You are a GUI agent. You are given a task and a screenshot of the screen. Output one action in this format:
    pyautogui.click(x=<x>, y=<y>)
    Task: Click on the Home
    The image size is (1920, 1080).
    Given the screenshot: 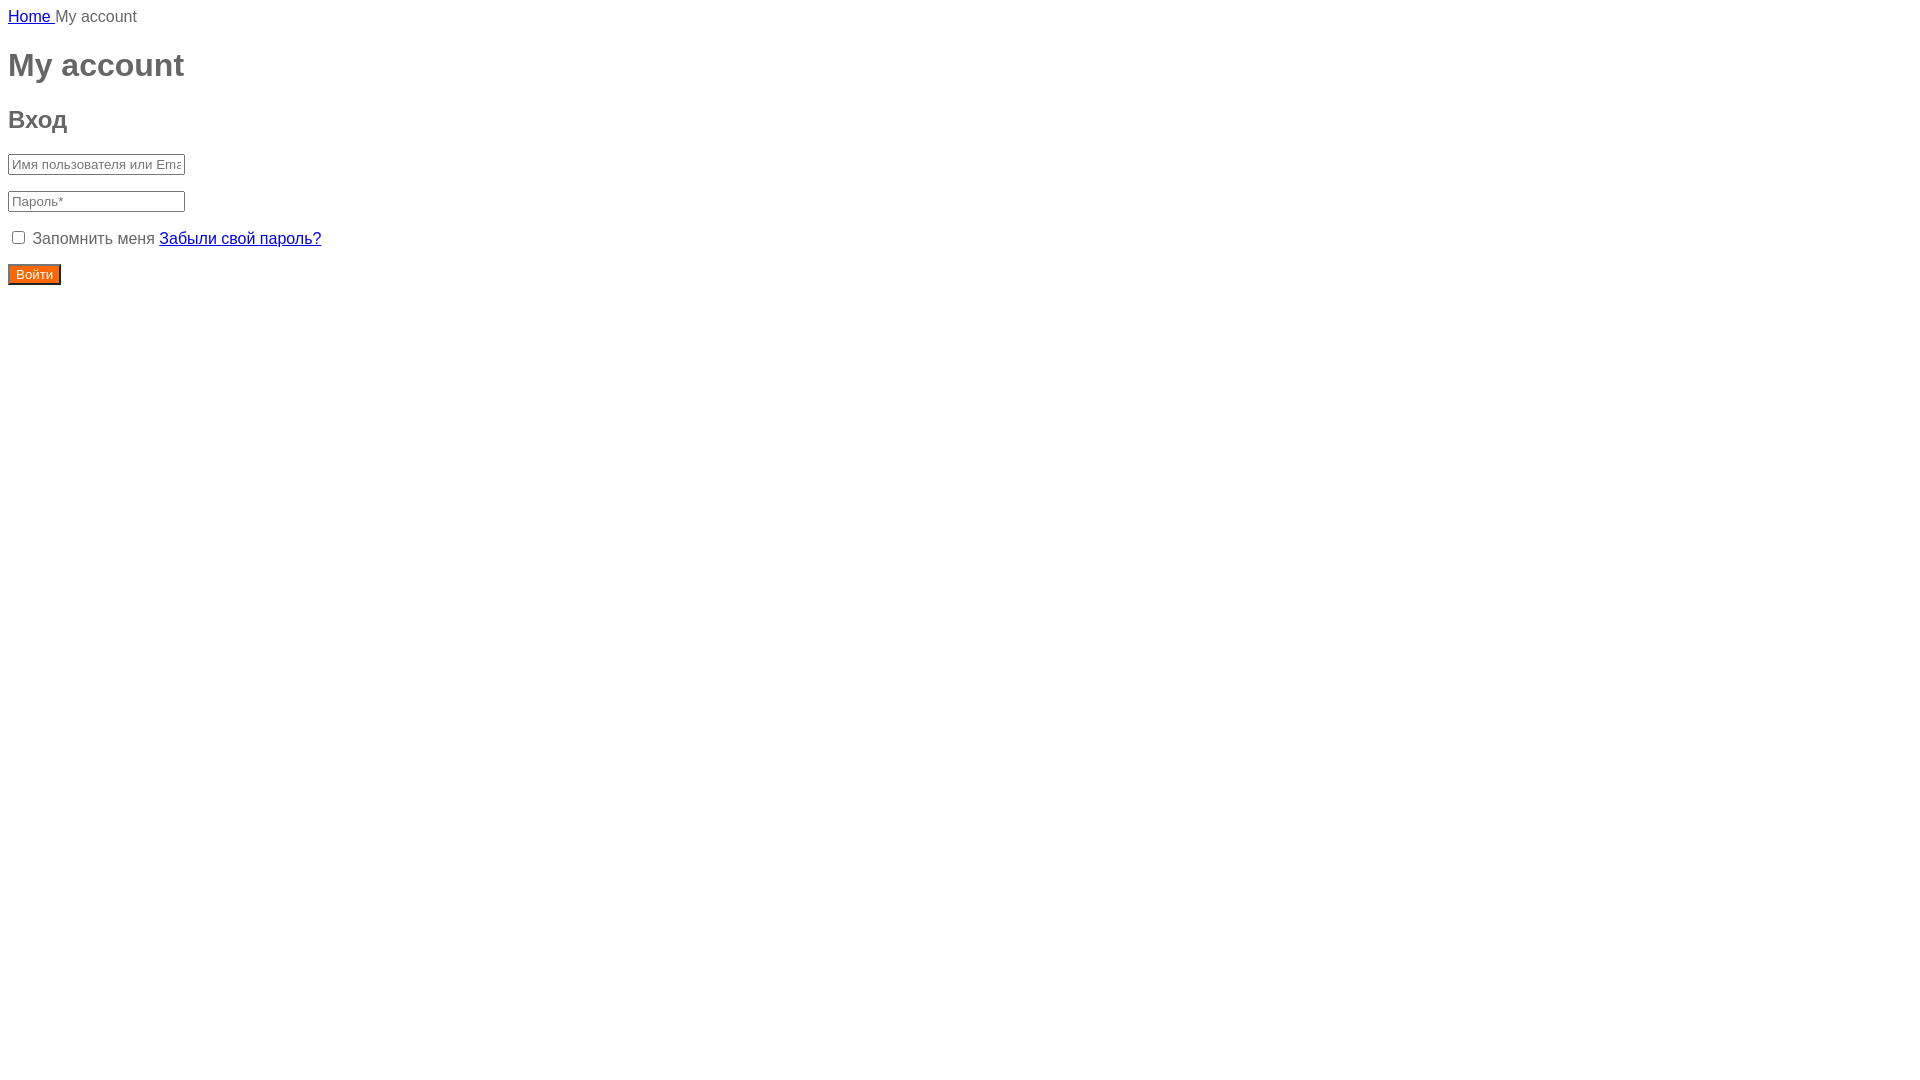 What is the action you would take?
    pyautogui.click(x=32, y=16)
    